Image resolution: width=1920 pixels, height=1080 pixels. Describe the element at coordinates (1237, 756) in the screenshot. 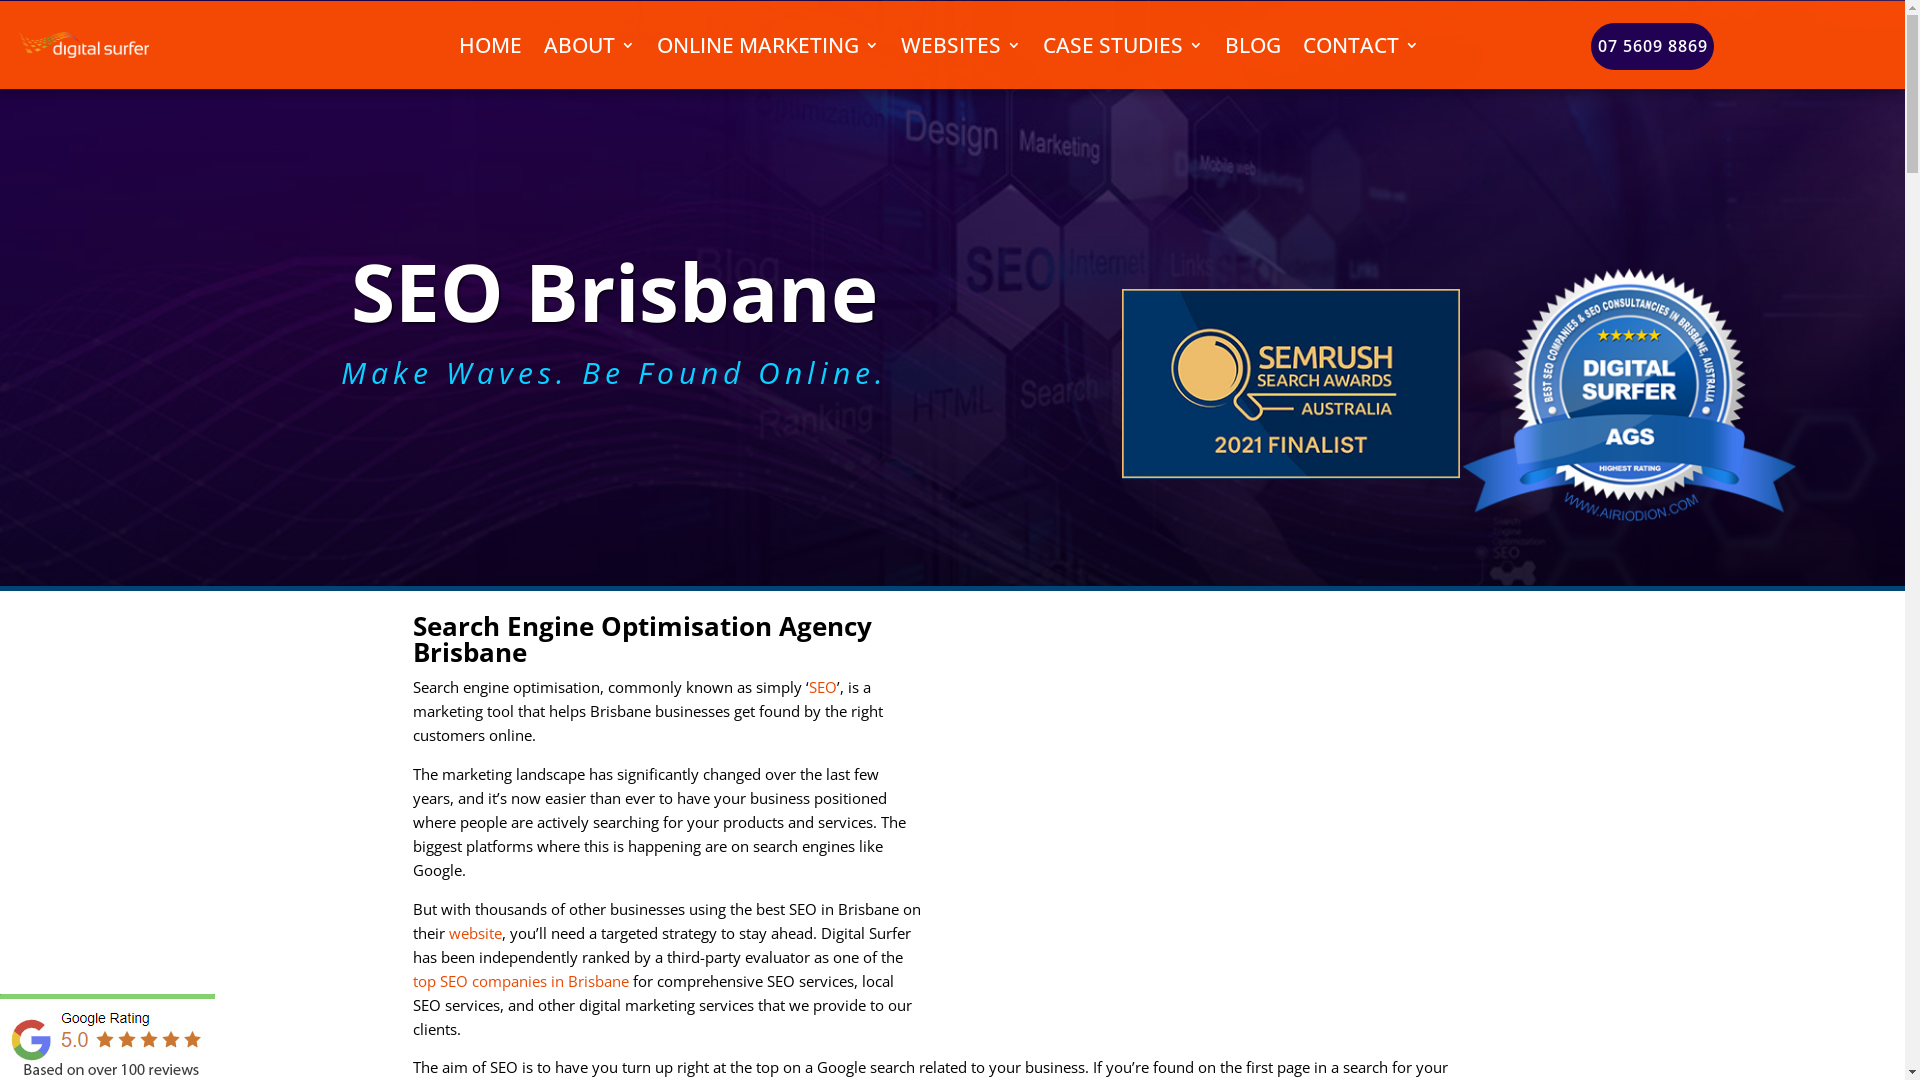

I see `SEO - Explained in plain English` at that location.